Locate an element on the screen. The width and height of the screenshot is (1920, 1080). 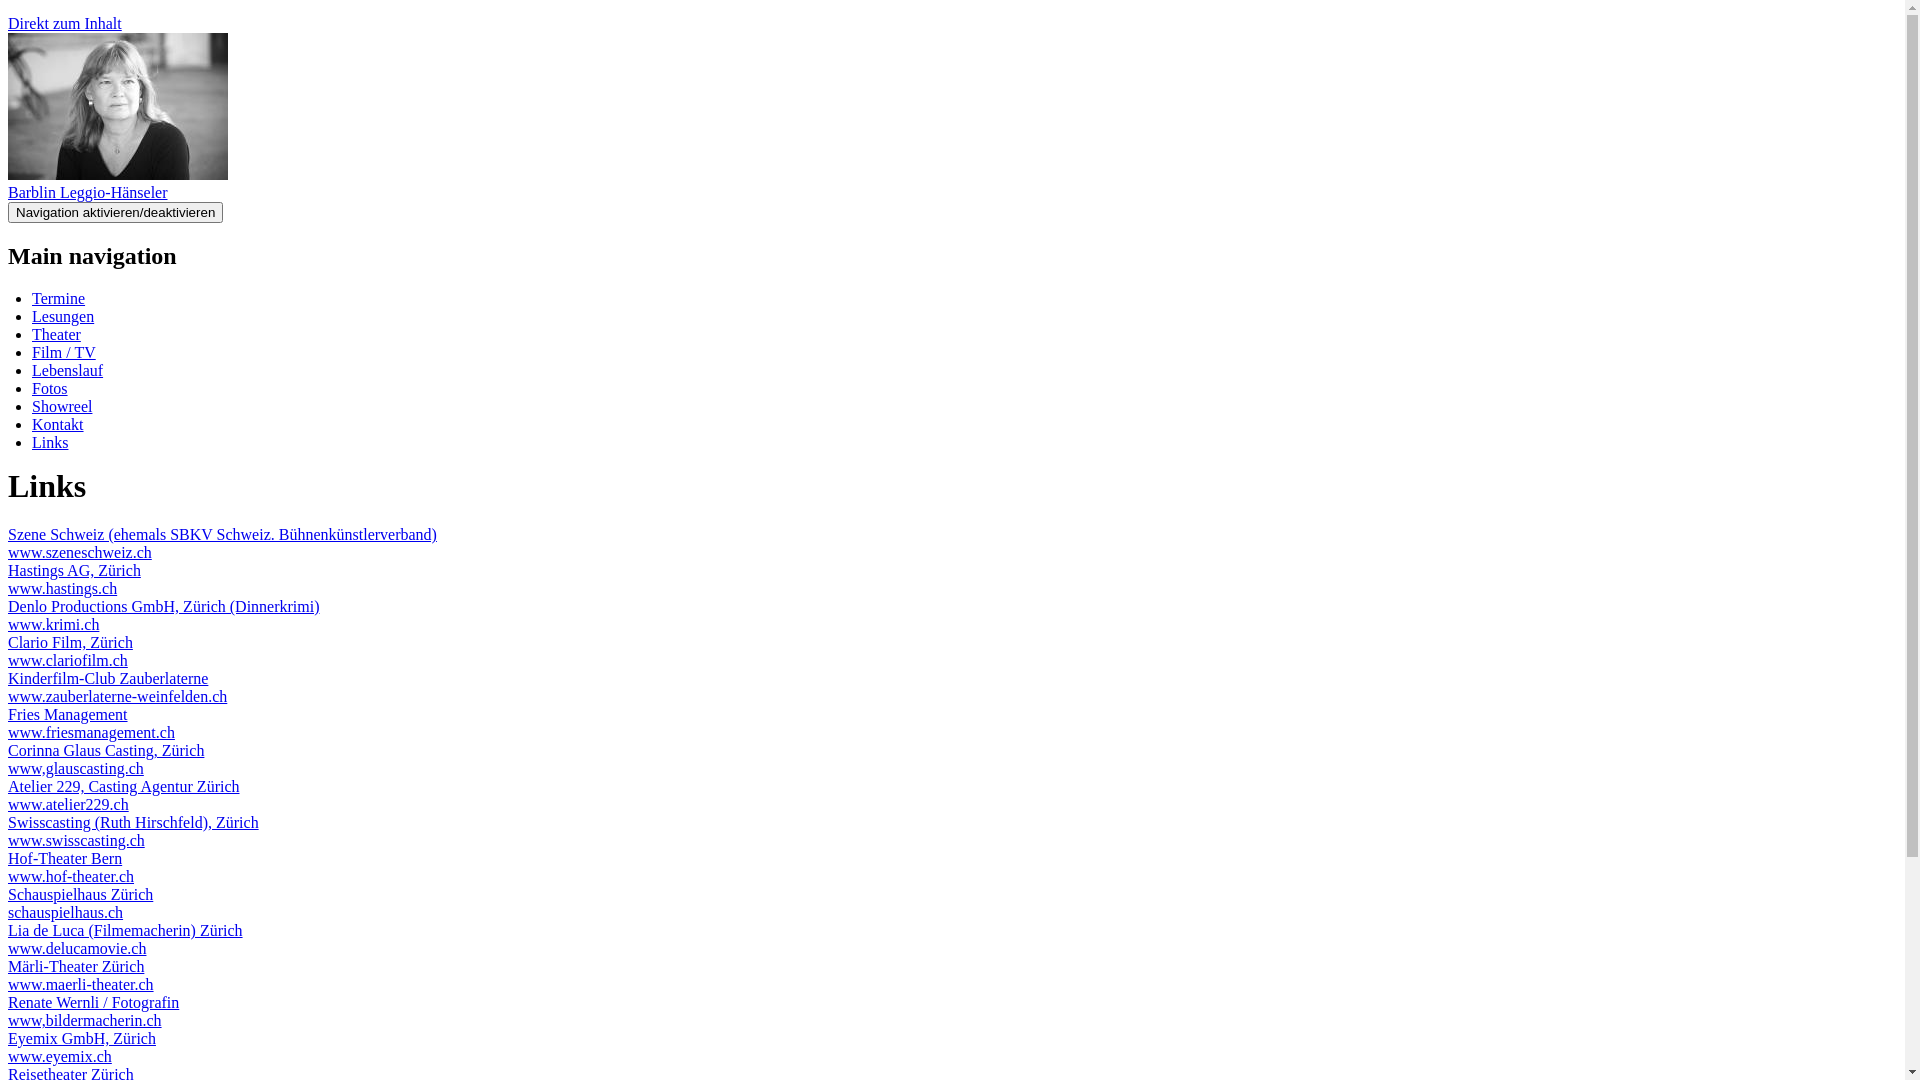
www,bildermacherin.ch is located at coordinates (85, 1020).